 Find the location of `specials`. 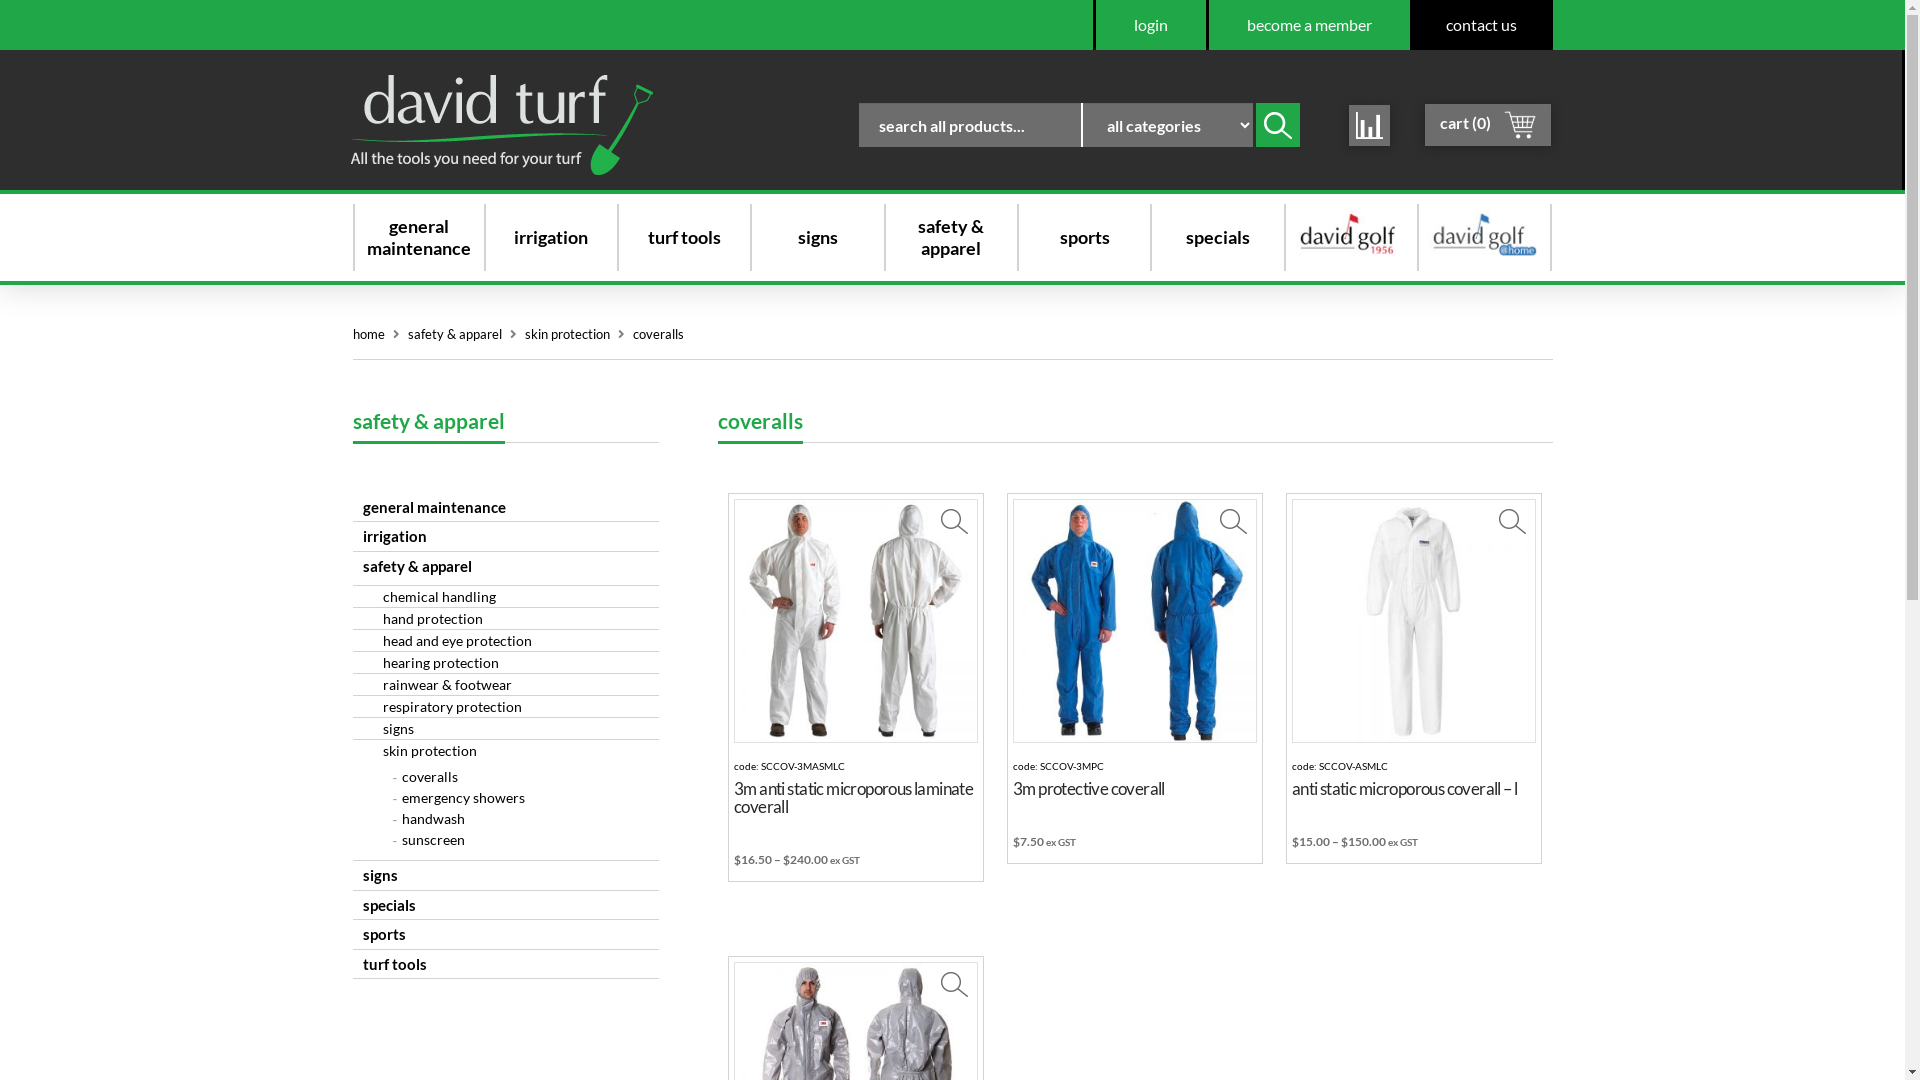

specials is located at coordinates (505, 906).